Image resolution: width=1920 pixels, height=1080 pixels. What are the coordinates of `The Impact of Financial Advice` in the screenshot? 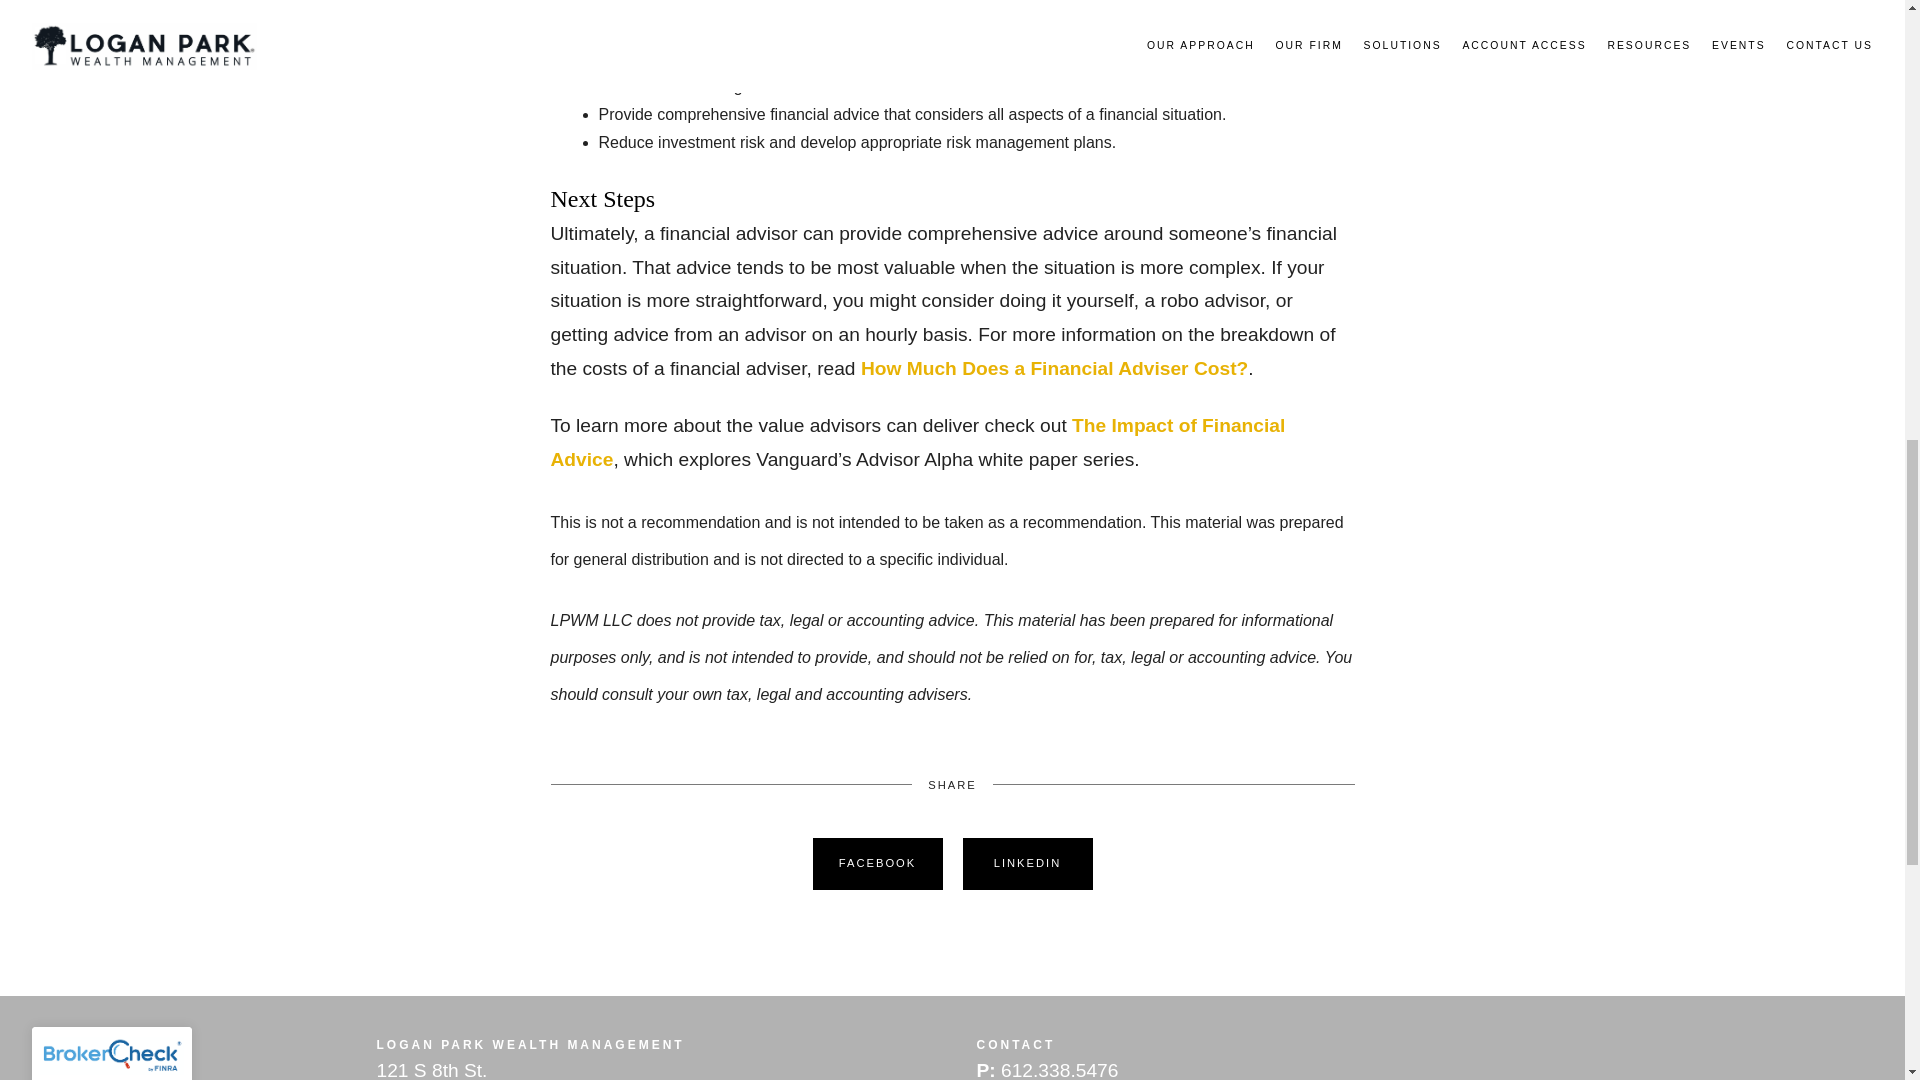 It's located at (916, 442).